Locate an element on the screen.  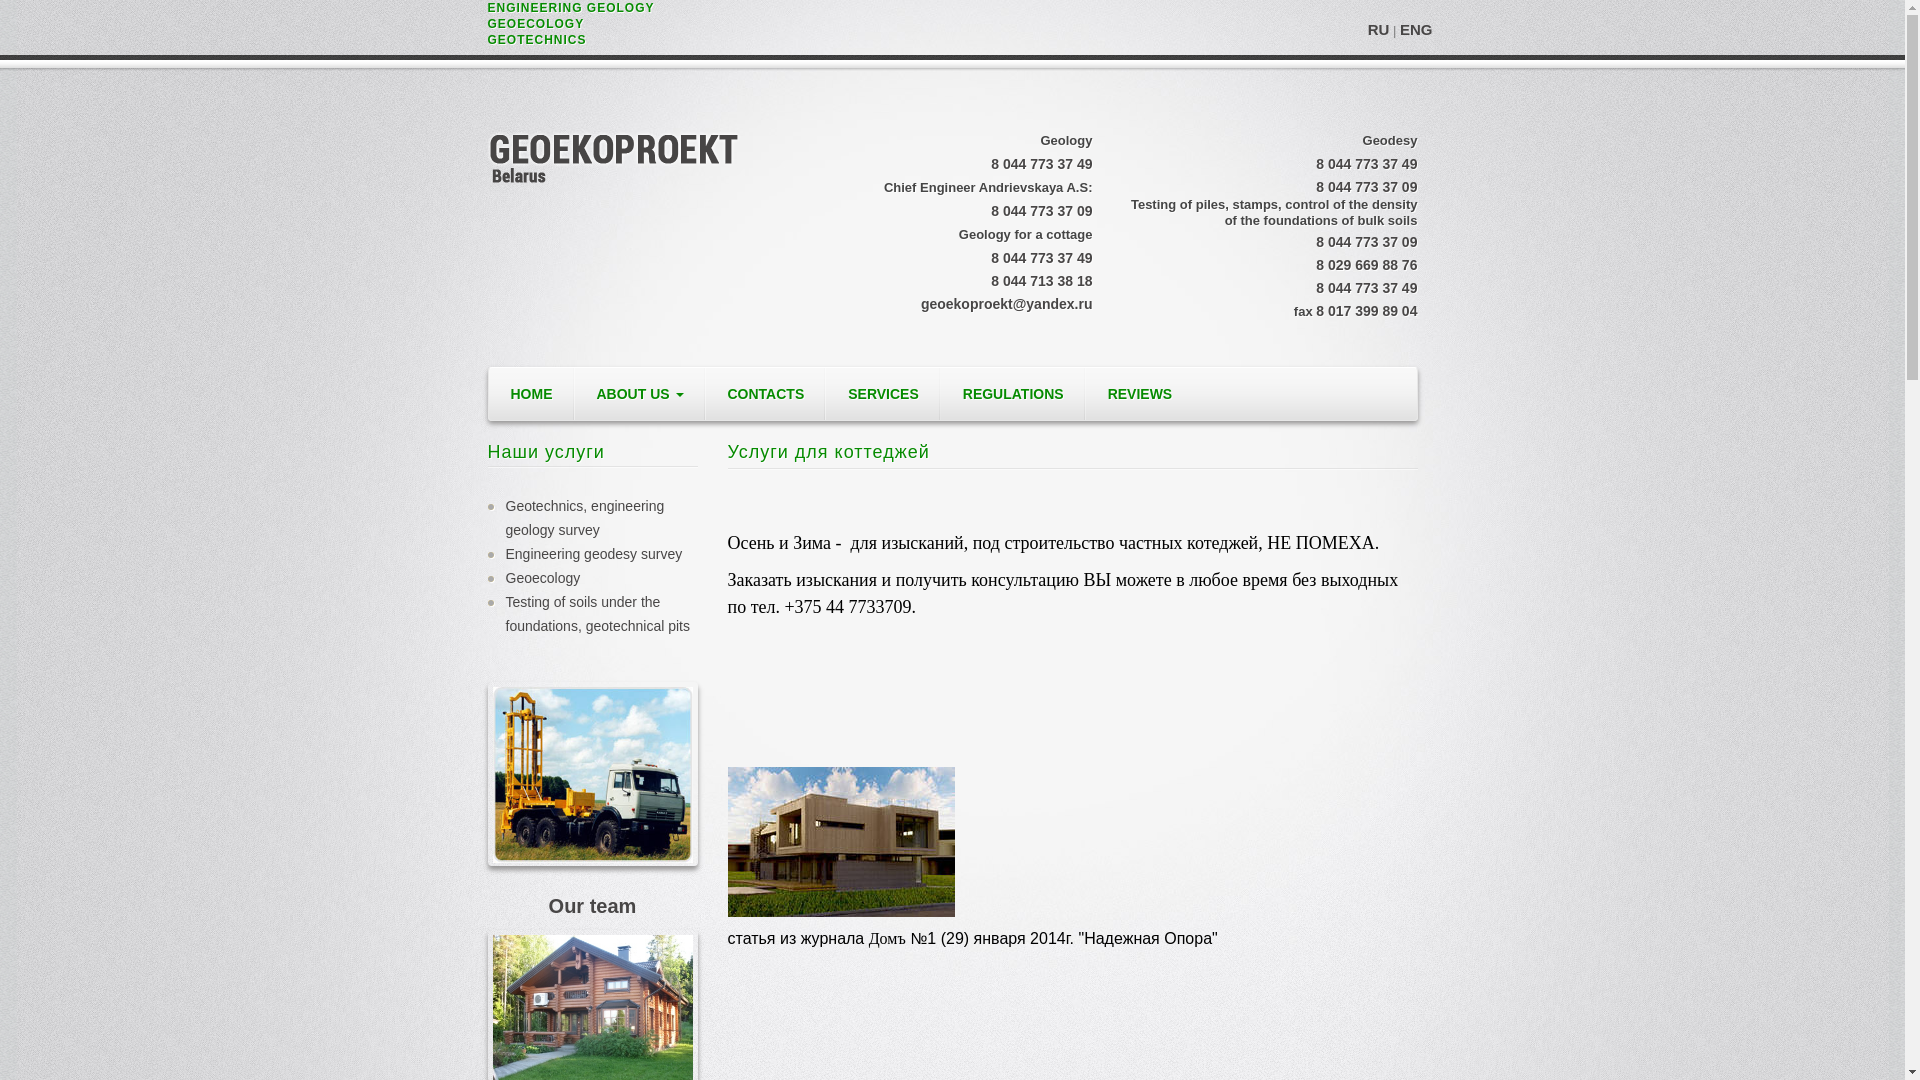
Testing of soils under the foundations, geotechnical pits is located at coordinates (593, 614).